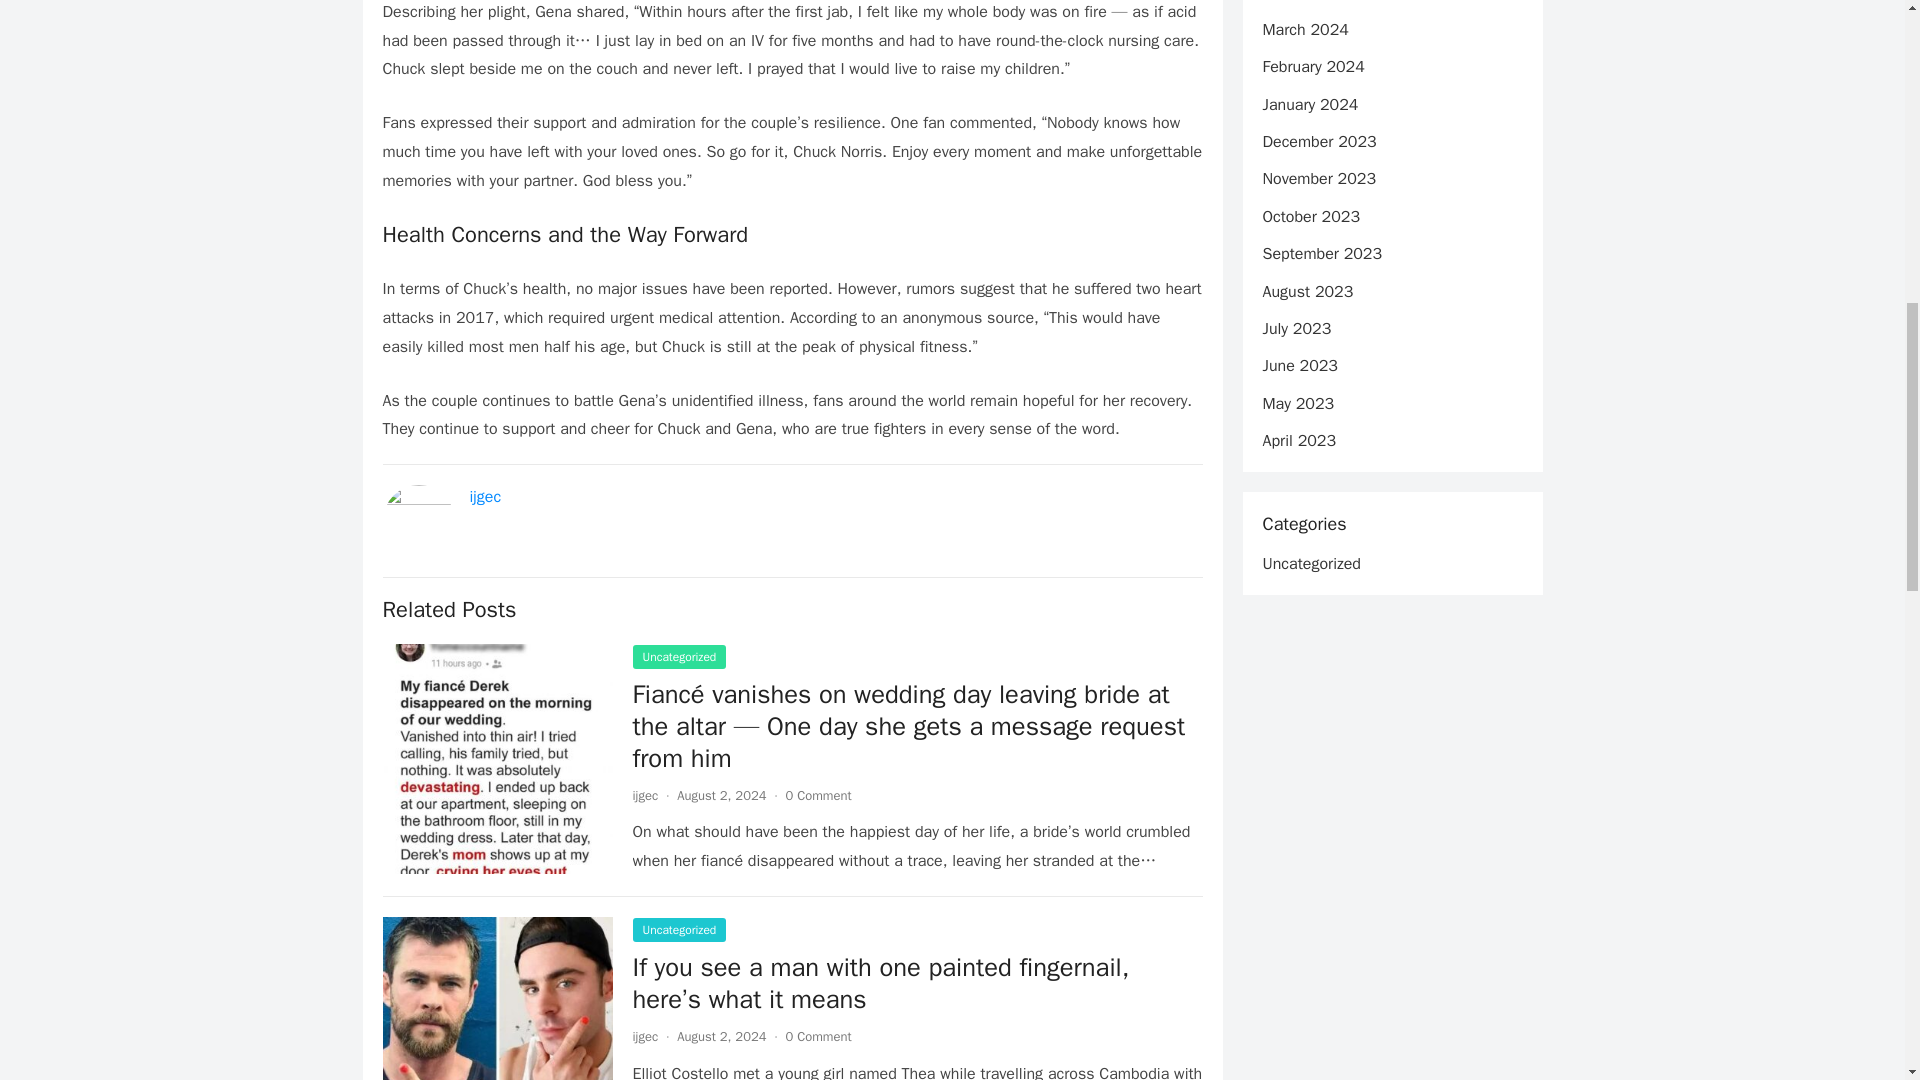 The width and height of the screenshot is (1920, 1080). What do you see at coordinates (818, 795) in the screenshot?
I see `0 Comment` at bounding box center [818, 795].